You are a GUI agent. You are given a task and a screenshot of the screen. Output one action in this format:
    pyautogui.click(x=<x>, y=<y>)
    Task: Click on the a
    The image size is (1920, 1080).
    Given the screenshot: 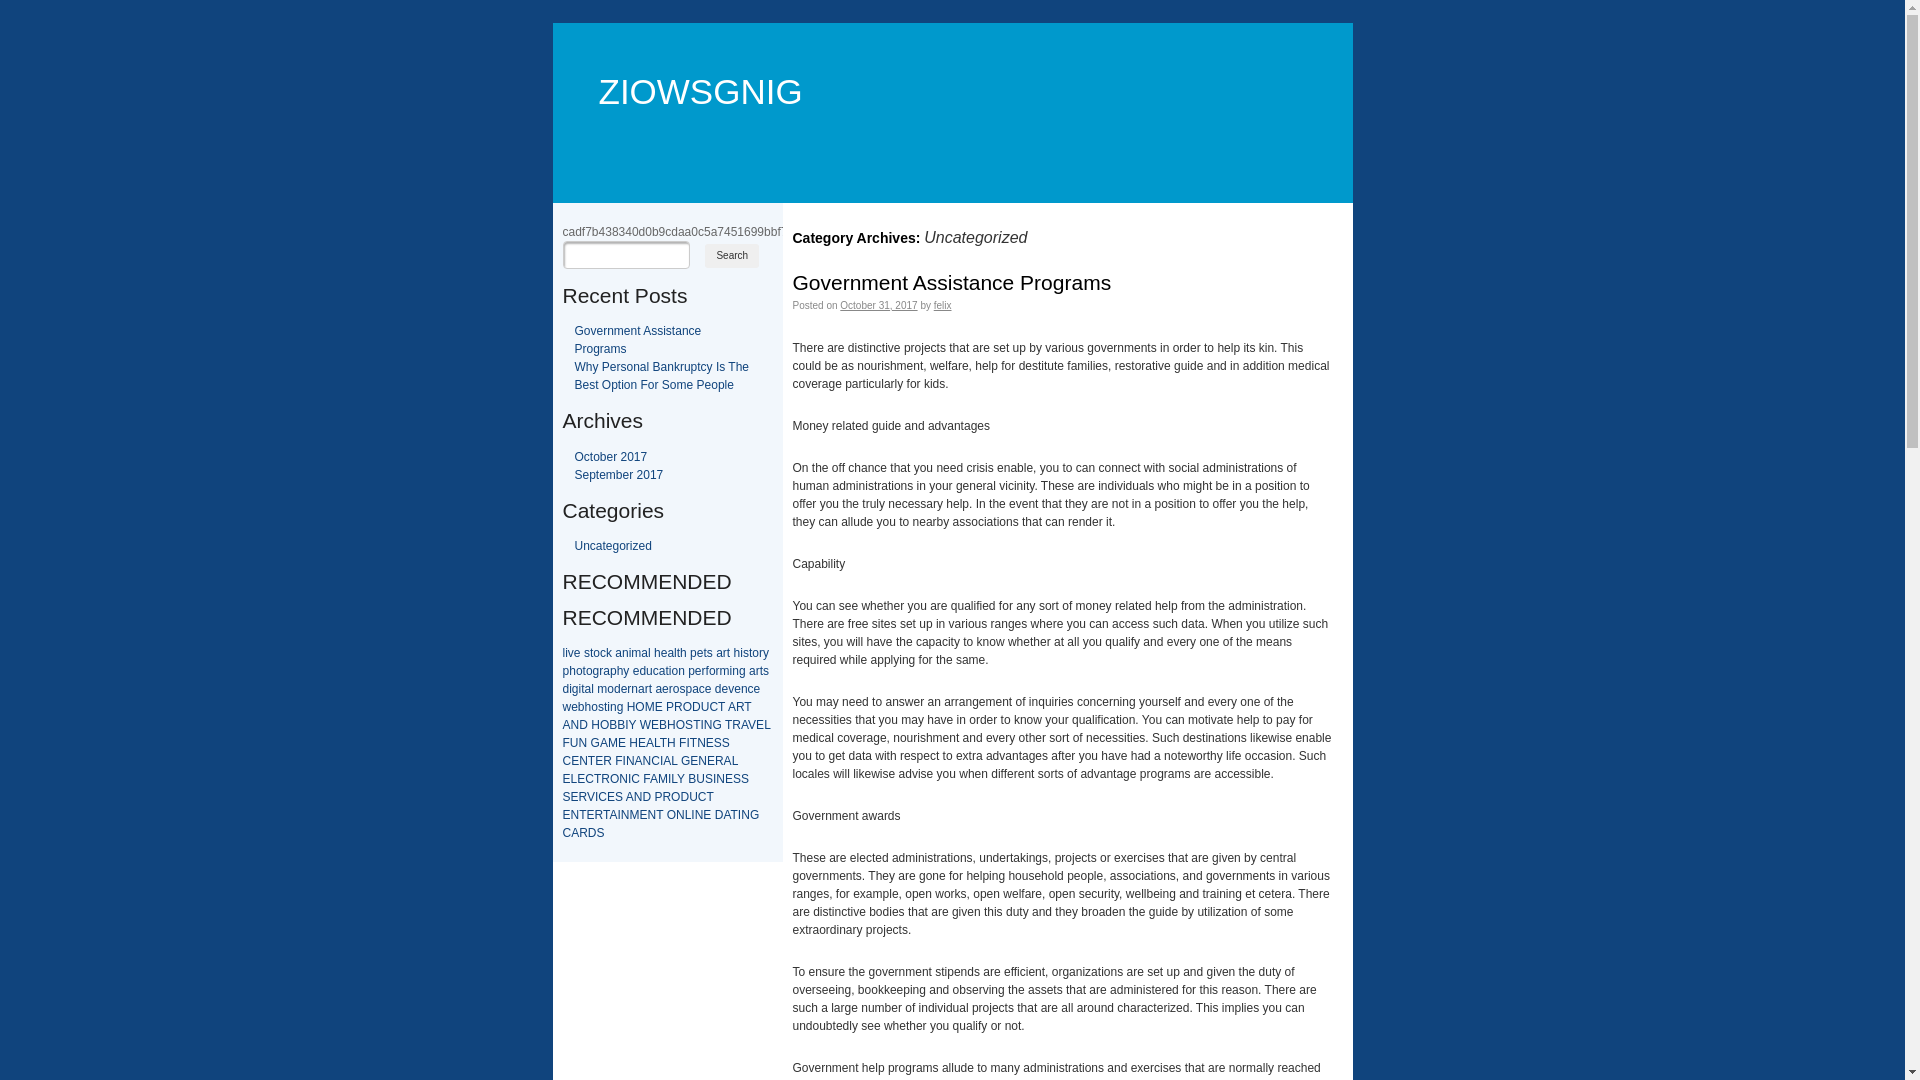 What is the action you would take?
    pyautogui.click(x=696, y=689)
    